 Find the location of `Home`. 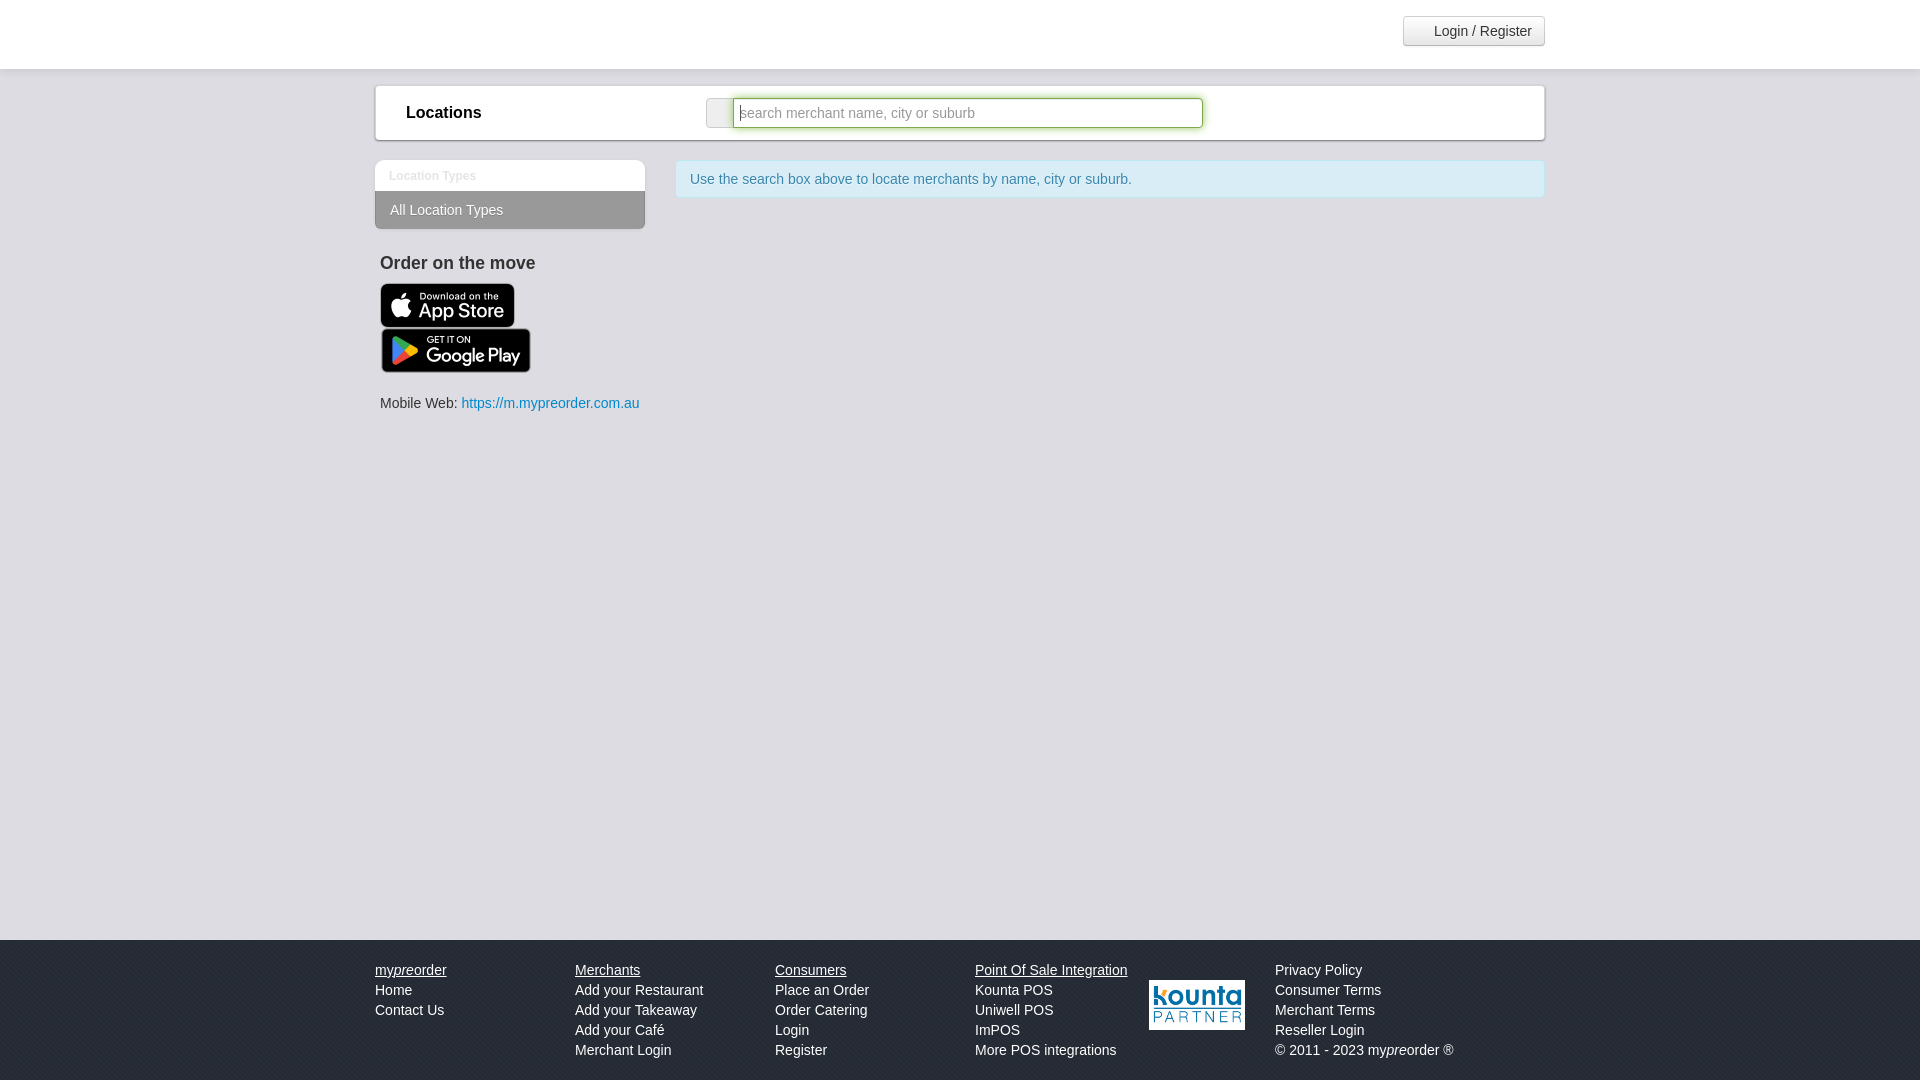

Home is located at coordinates (394, 990).